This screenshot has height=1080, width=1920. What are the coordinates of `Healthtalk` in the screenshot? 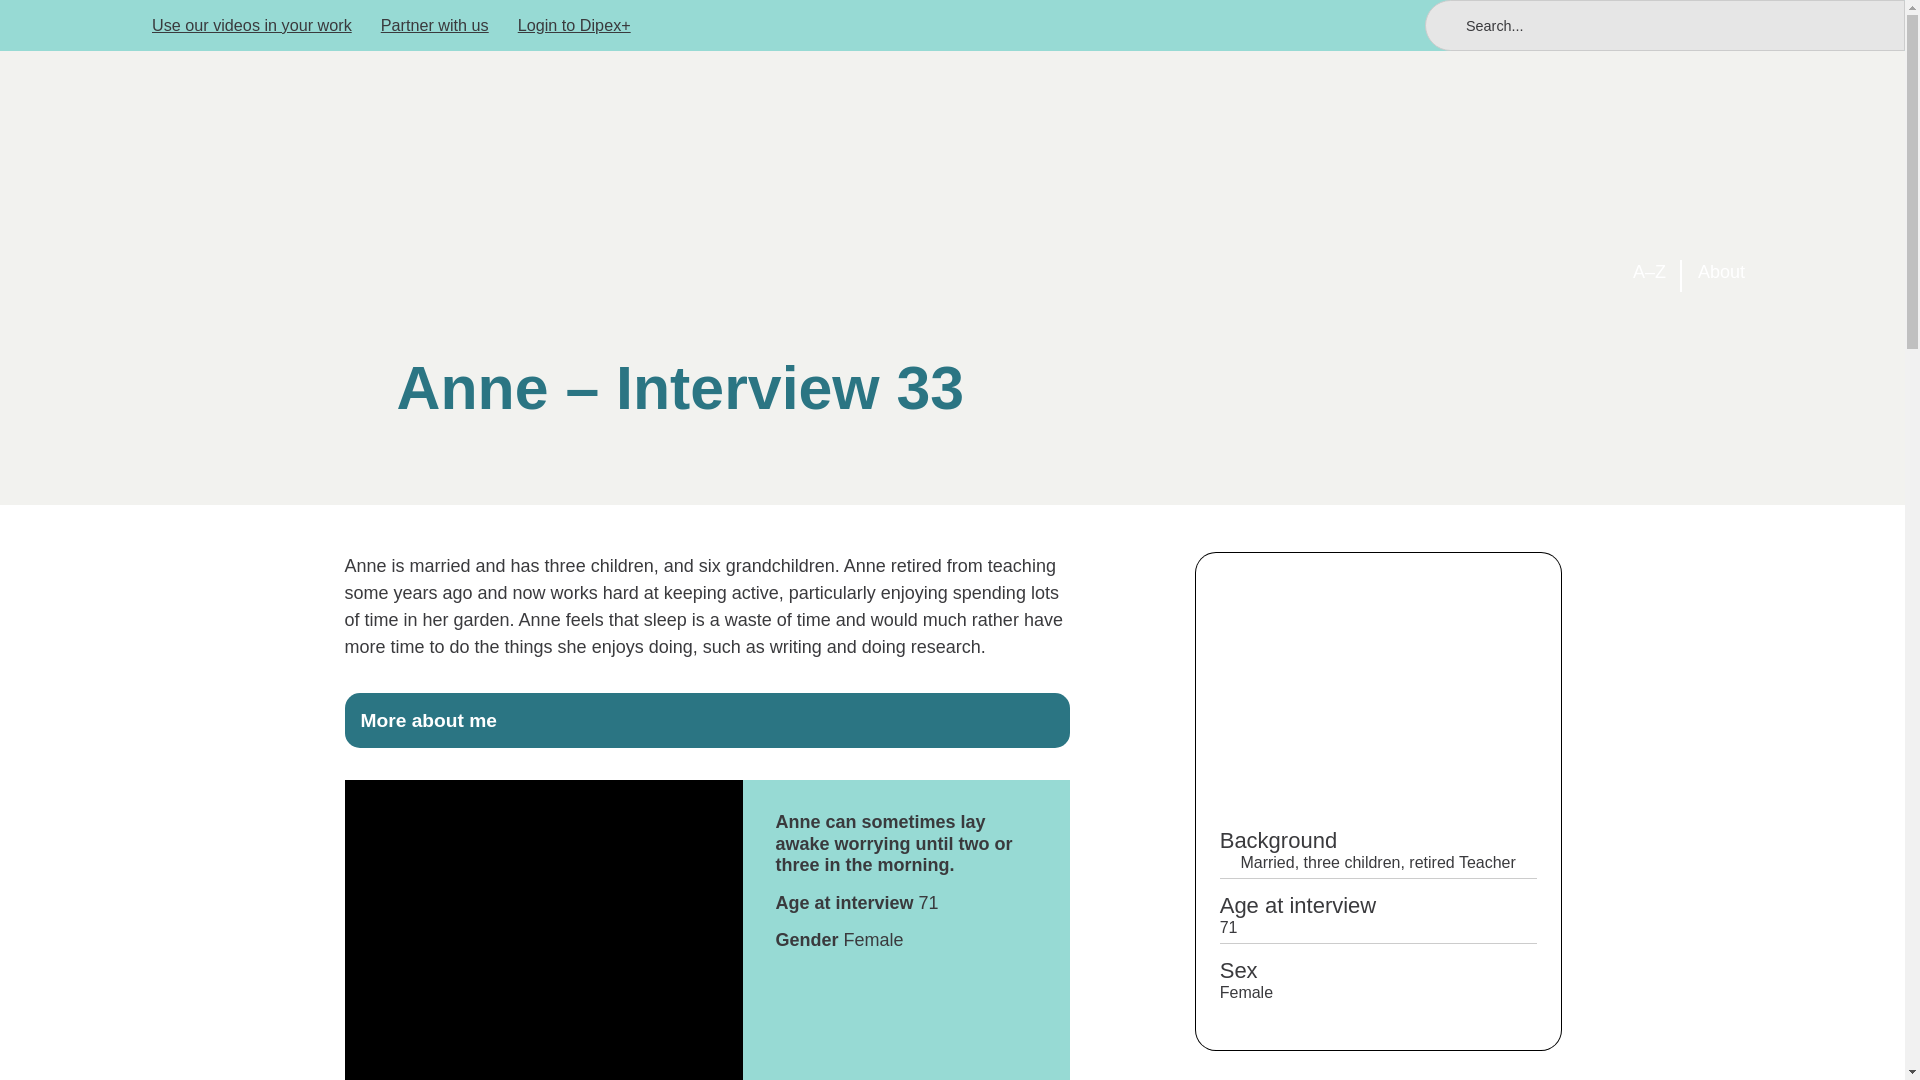 It's located at (264, 186).